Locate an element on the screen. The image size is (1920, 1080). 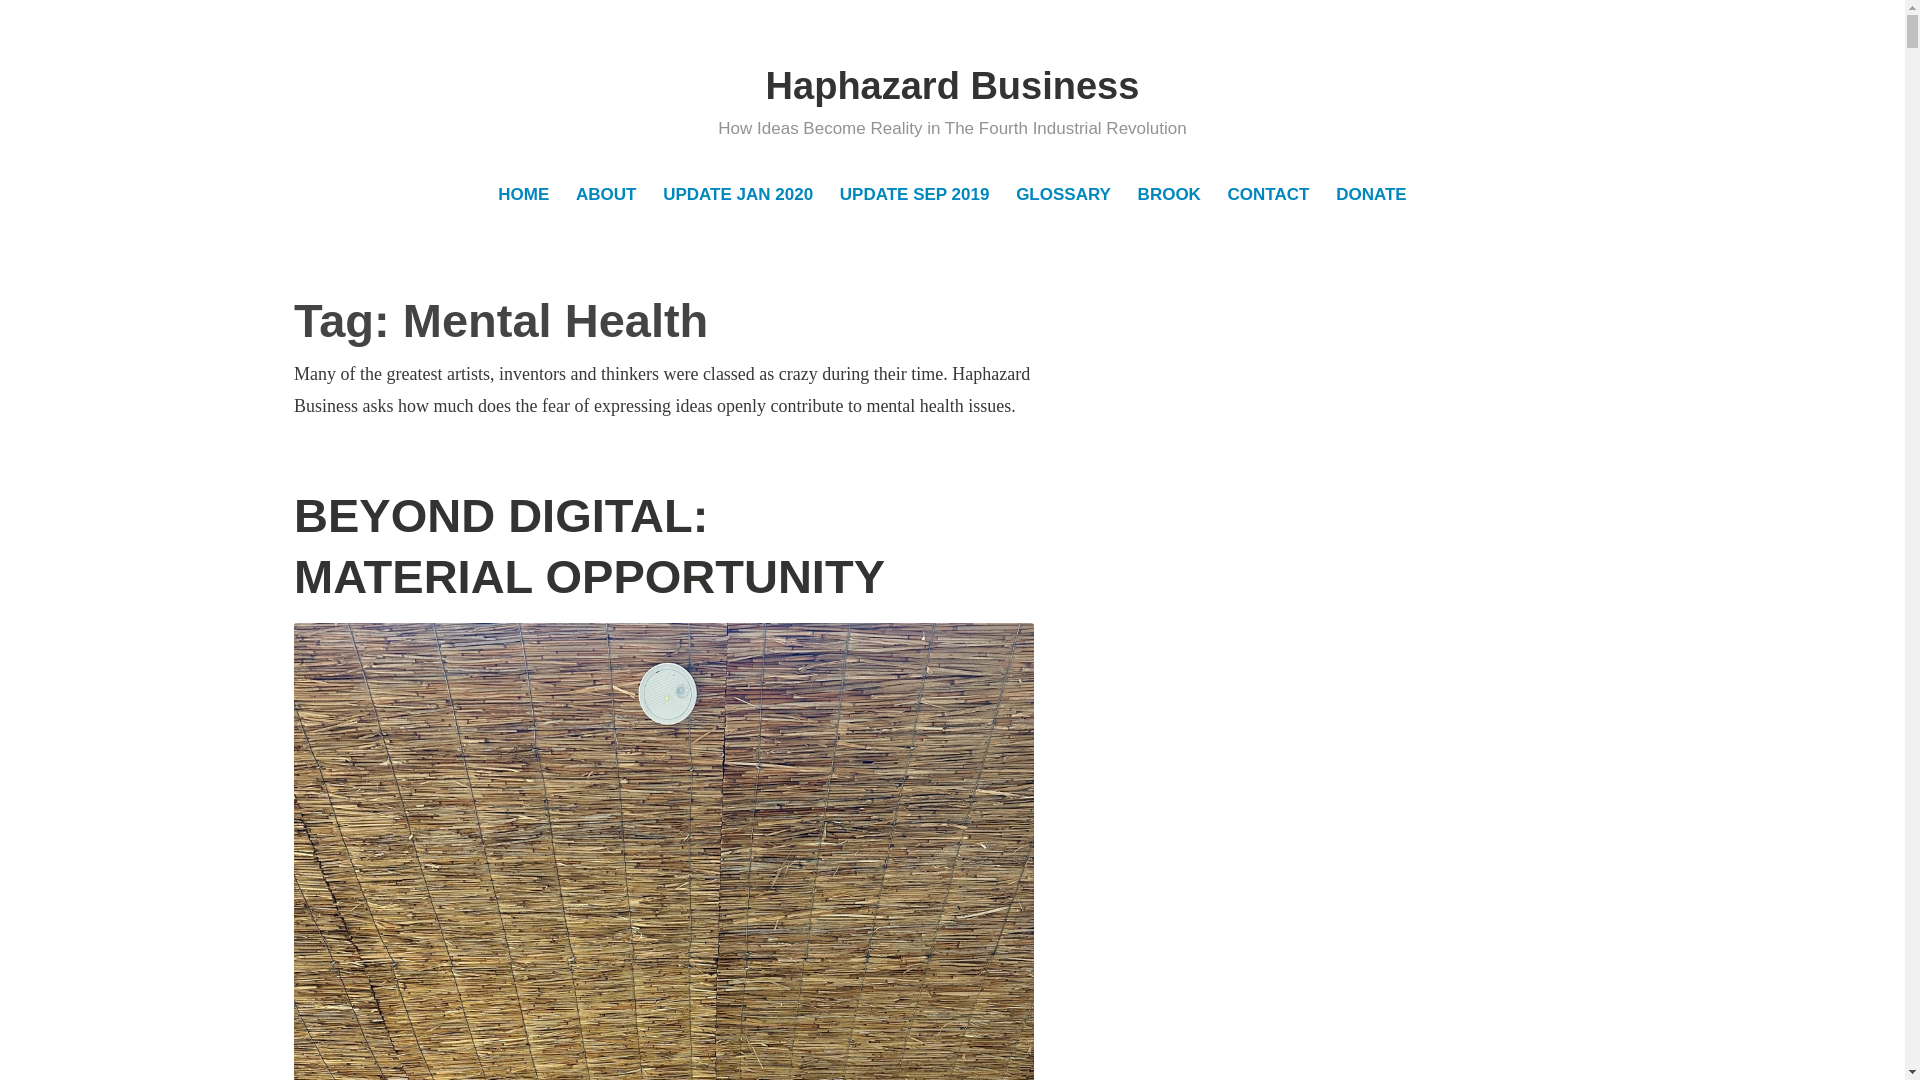
UPDATE JAN 2020 is located at coordinates (738, 196).